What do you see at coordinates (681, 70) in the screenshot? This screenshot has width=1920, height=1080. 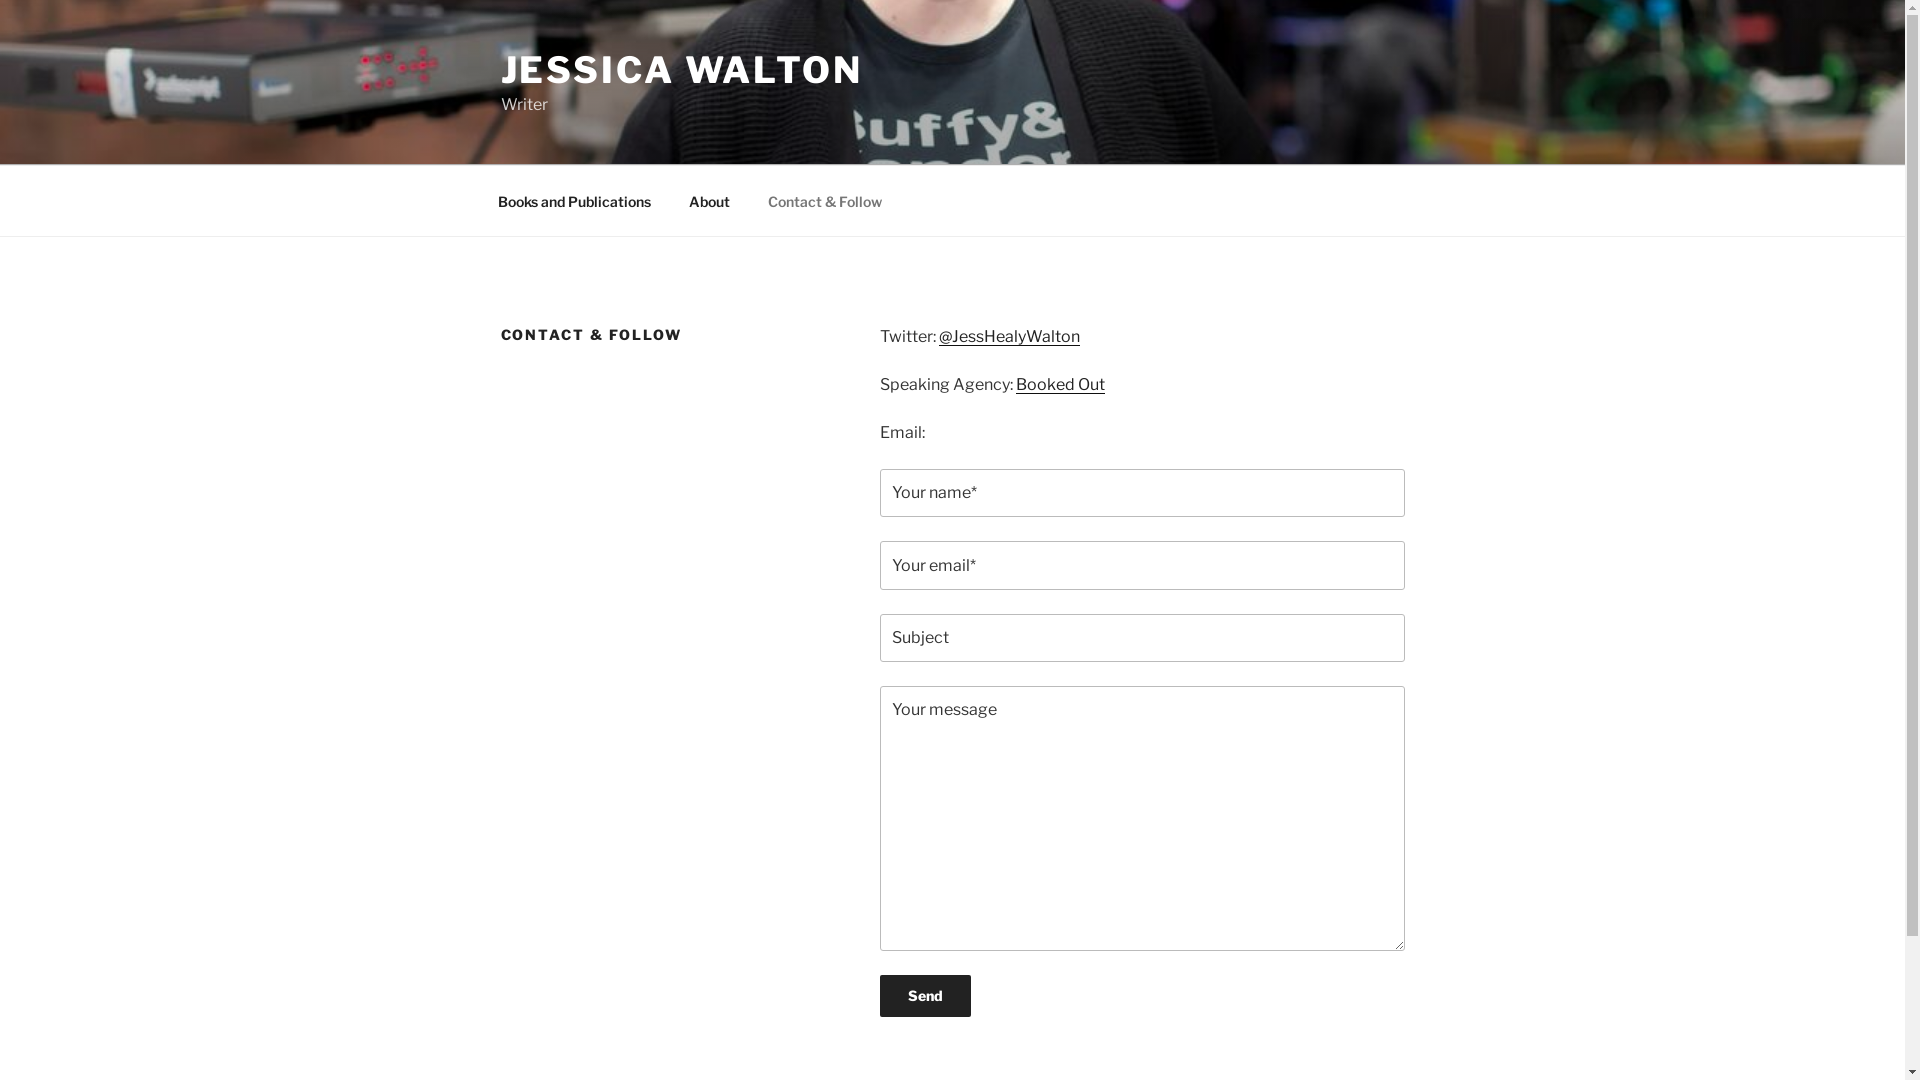 I see `JESSICA WALTON` at bounding box center [681, 70].